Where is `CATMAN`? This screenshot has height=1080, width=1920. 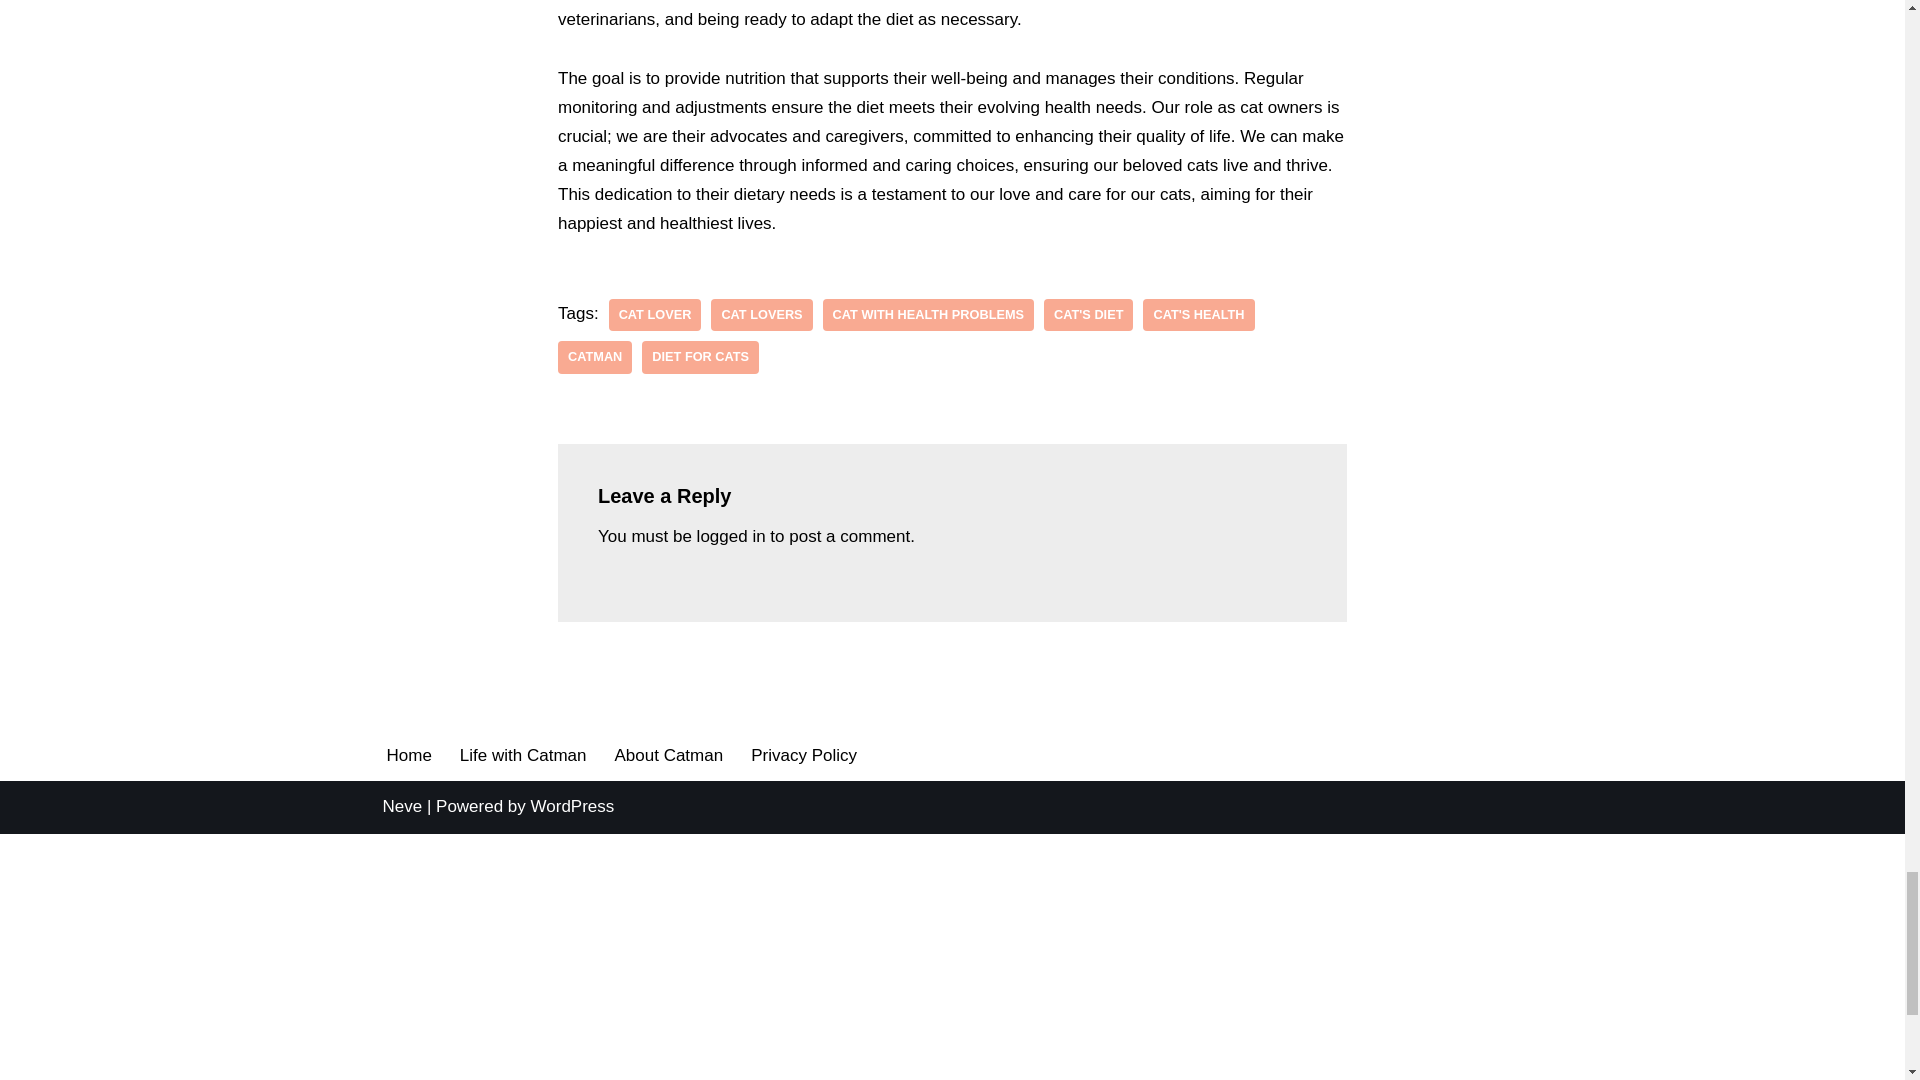 CATMAN is located at coordinates (594, 357).